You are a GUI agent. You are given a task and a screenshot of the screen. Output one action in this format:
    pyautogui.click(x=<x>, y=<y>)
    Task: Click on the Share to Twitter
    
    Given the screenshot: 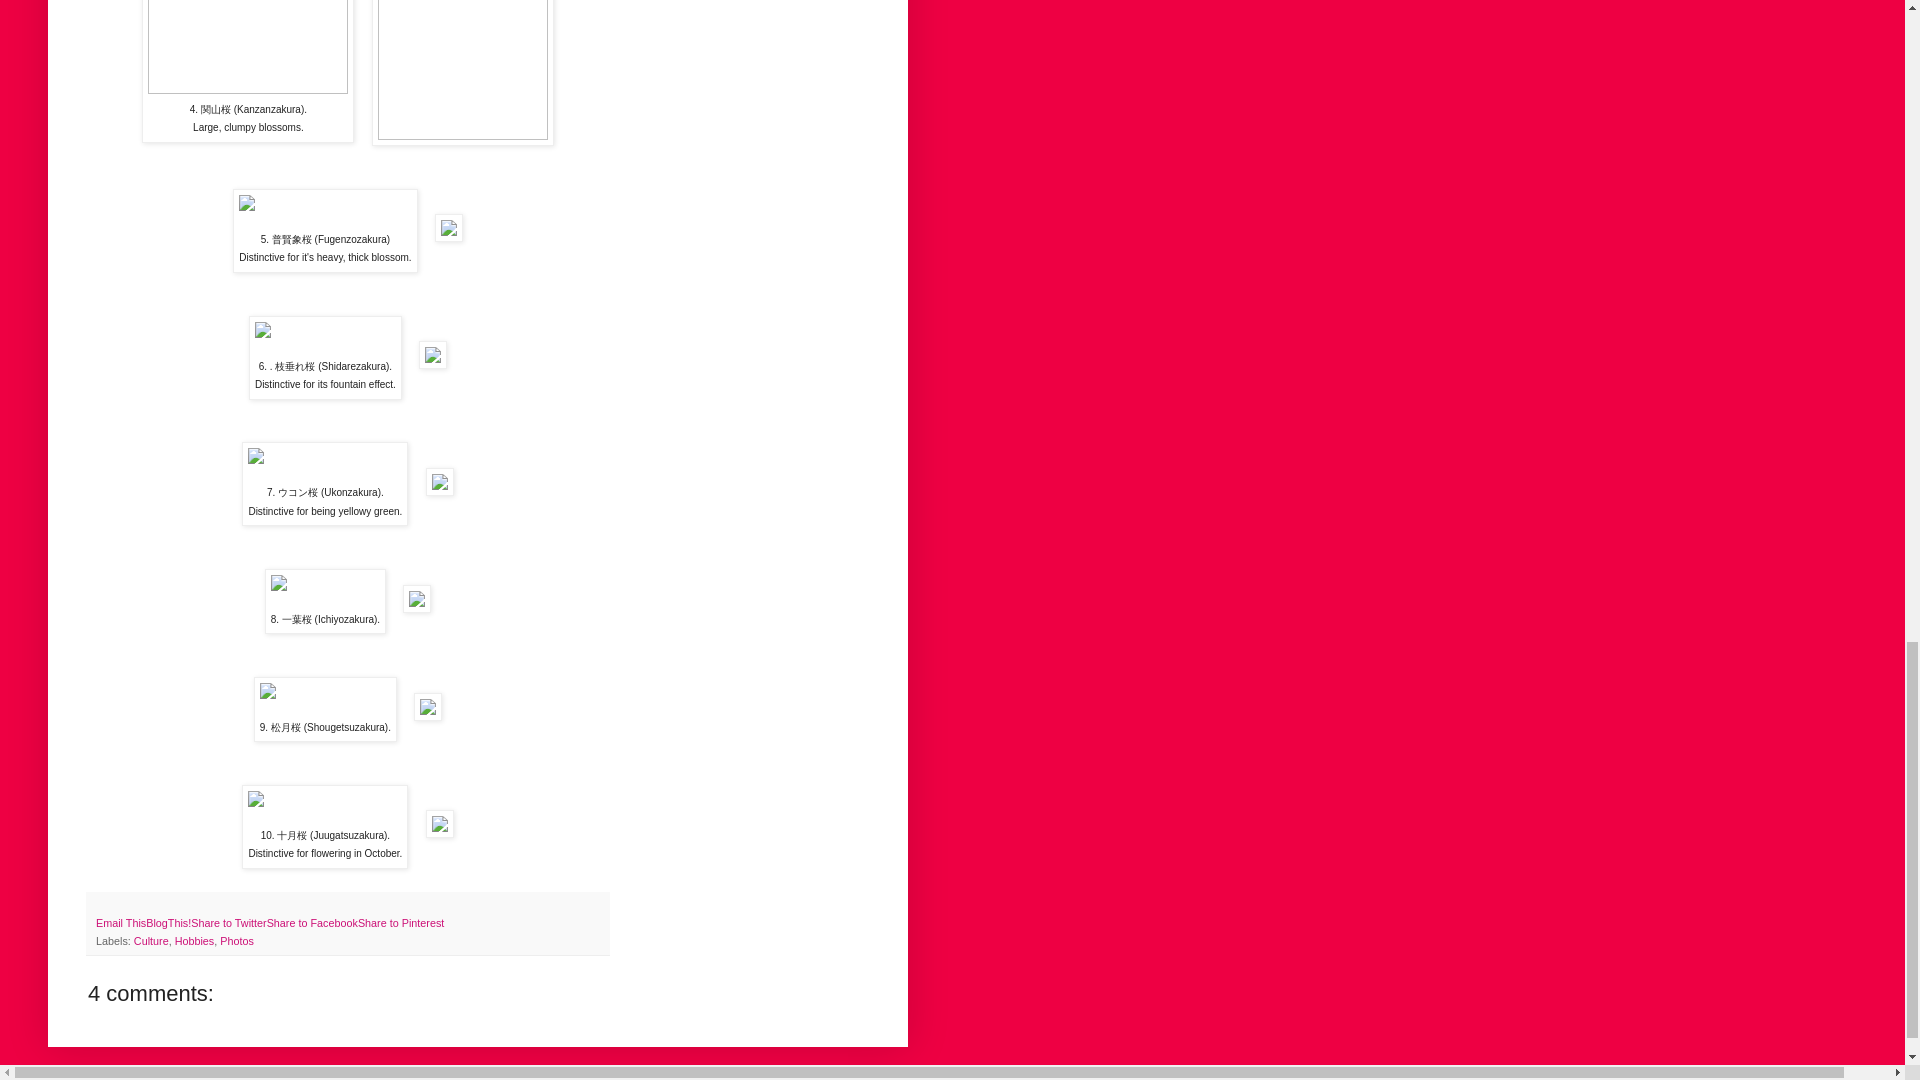 What is the action you would take?
    pyautogui.click(x=228, y=922)
    